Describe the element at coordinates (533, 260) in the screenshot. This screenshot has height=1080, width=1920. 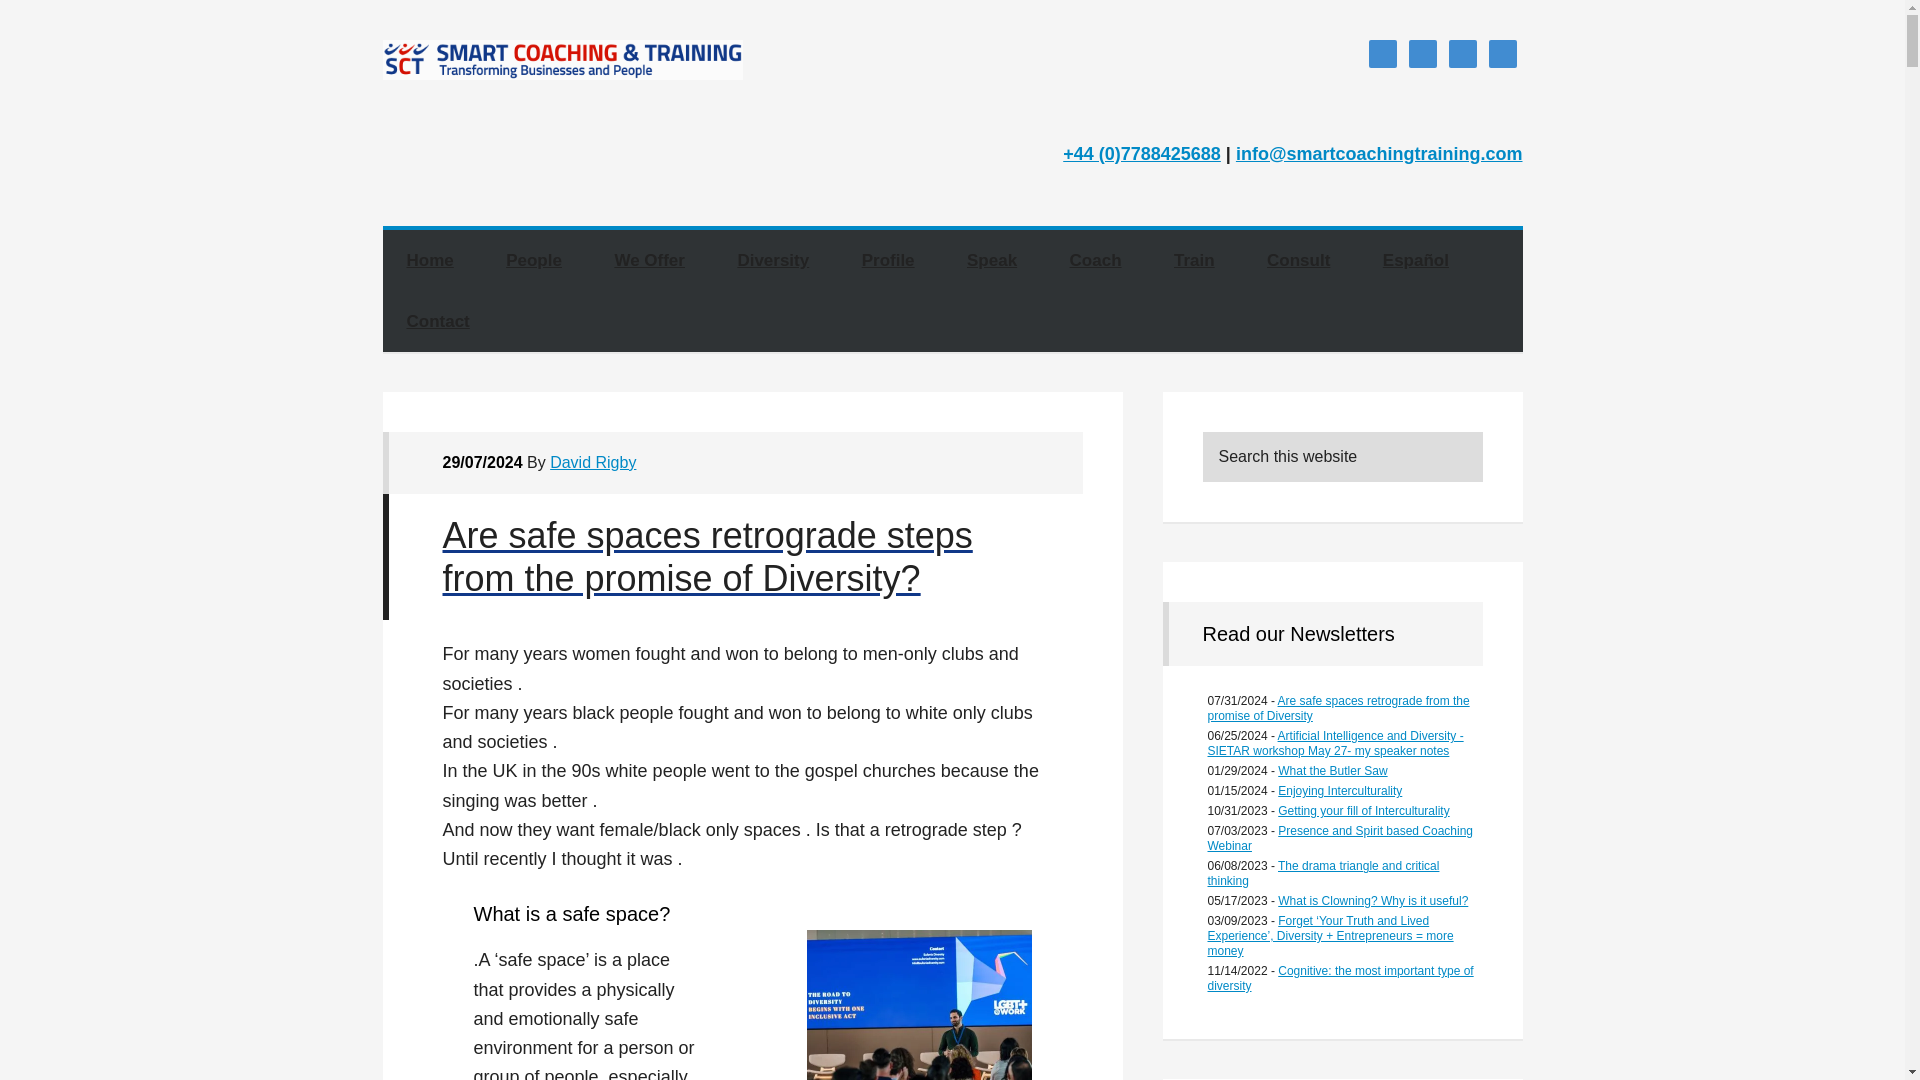
I see `People` at that location.